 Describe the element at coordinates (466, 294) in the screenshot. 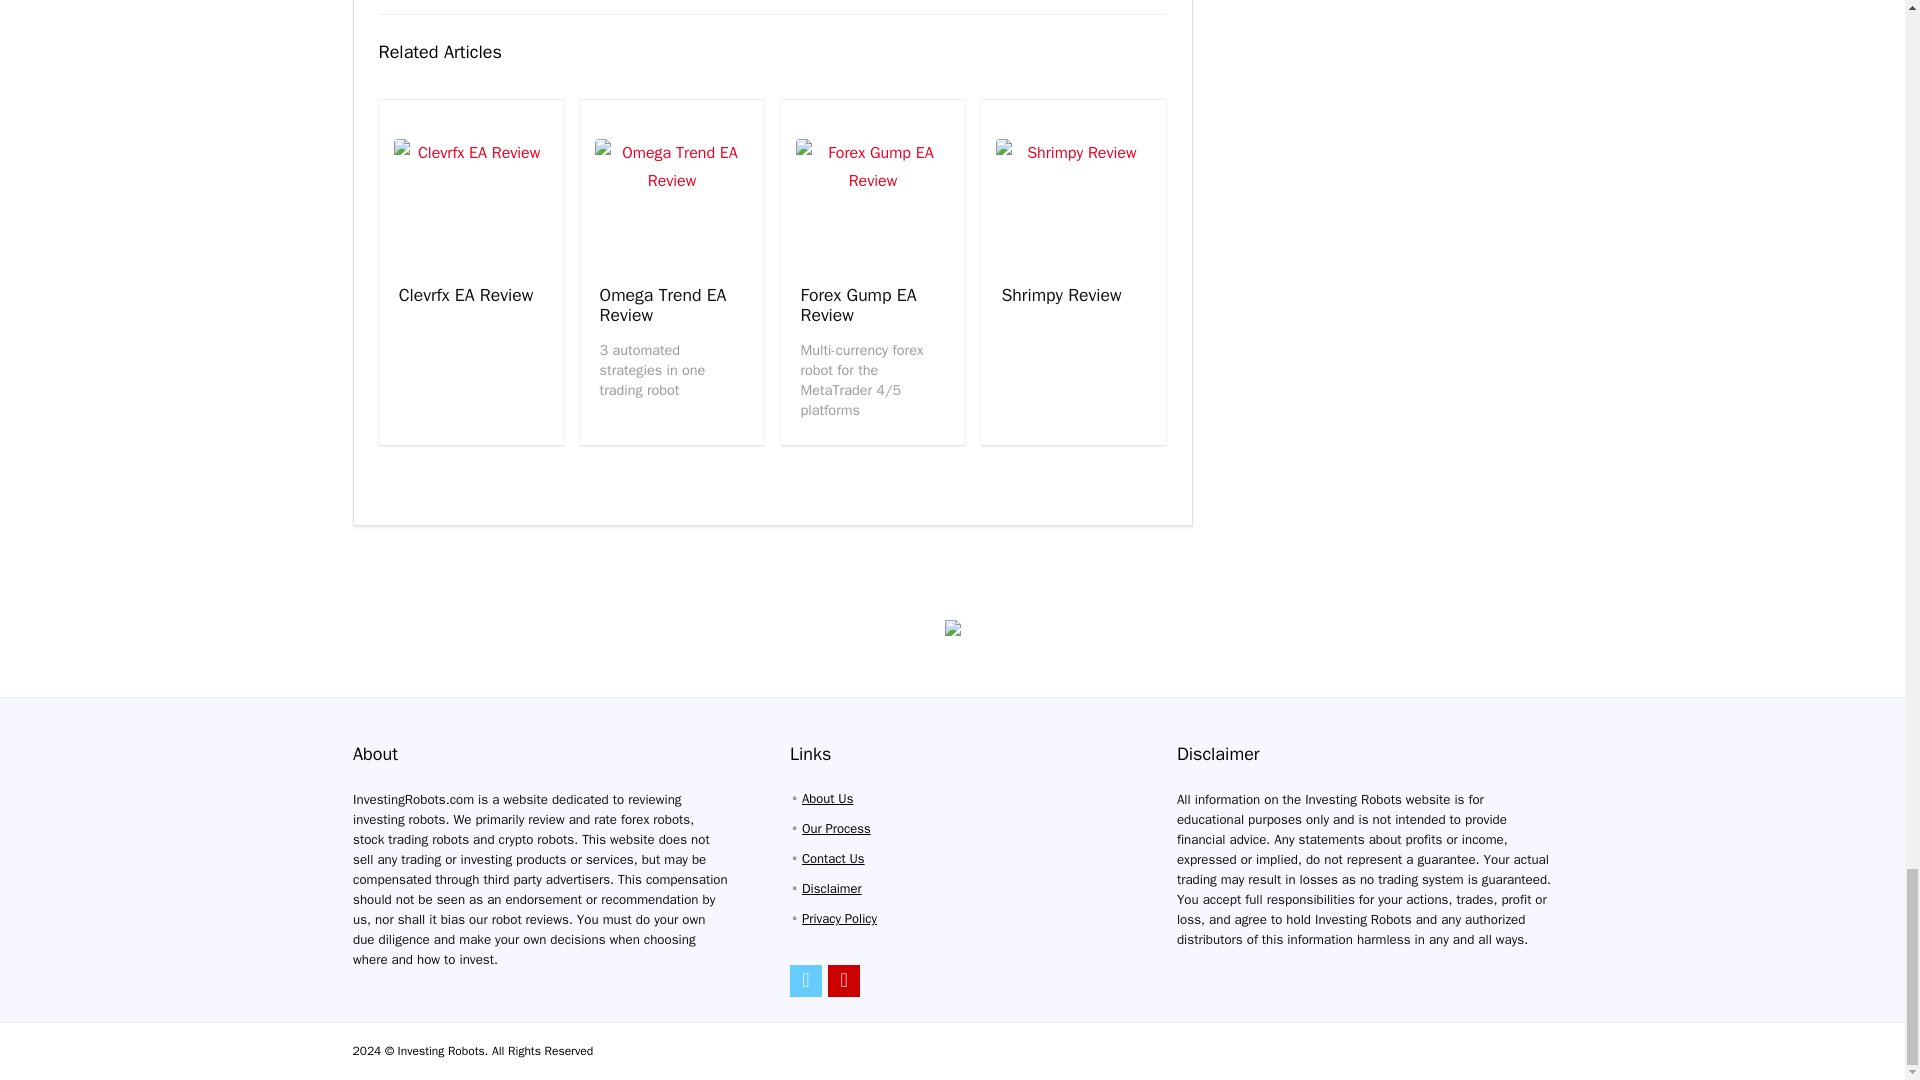

I see `Clevrfx EA Review` at that location.